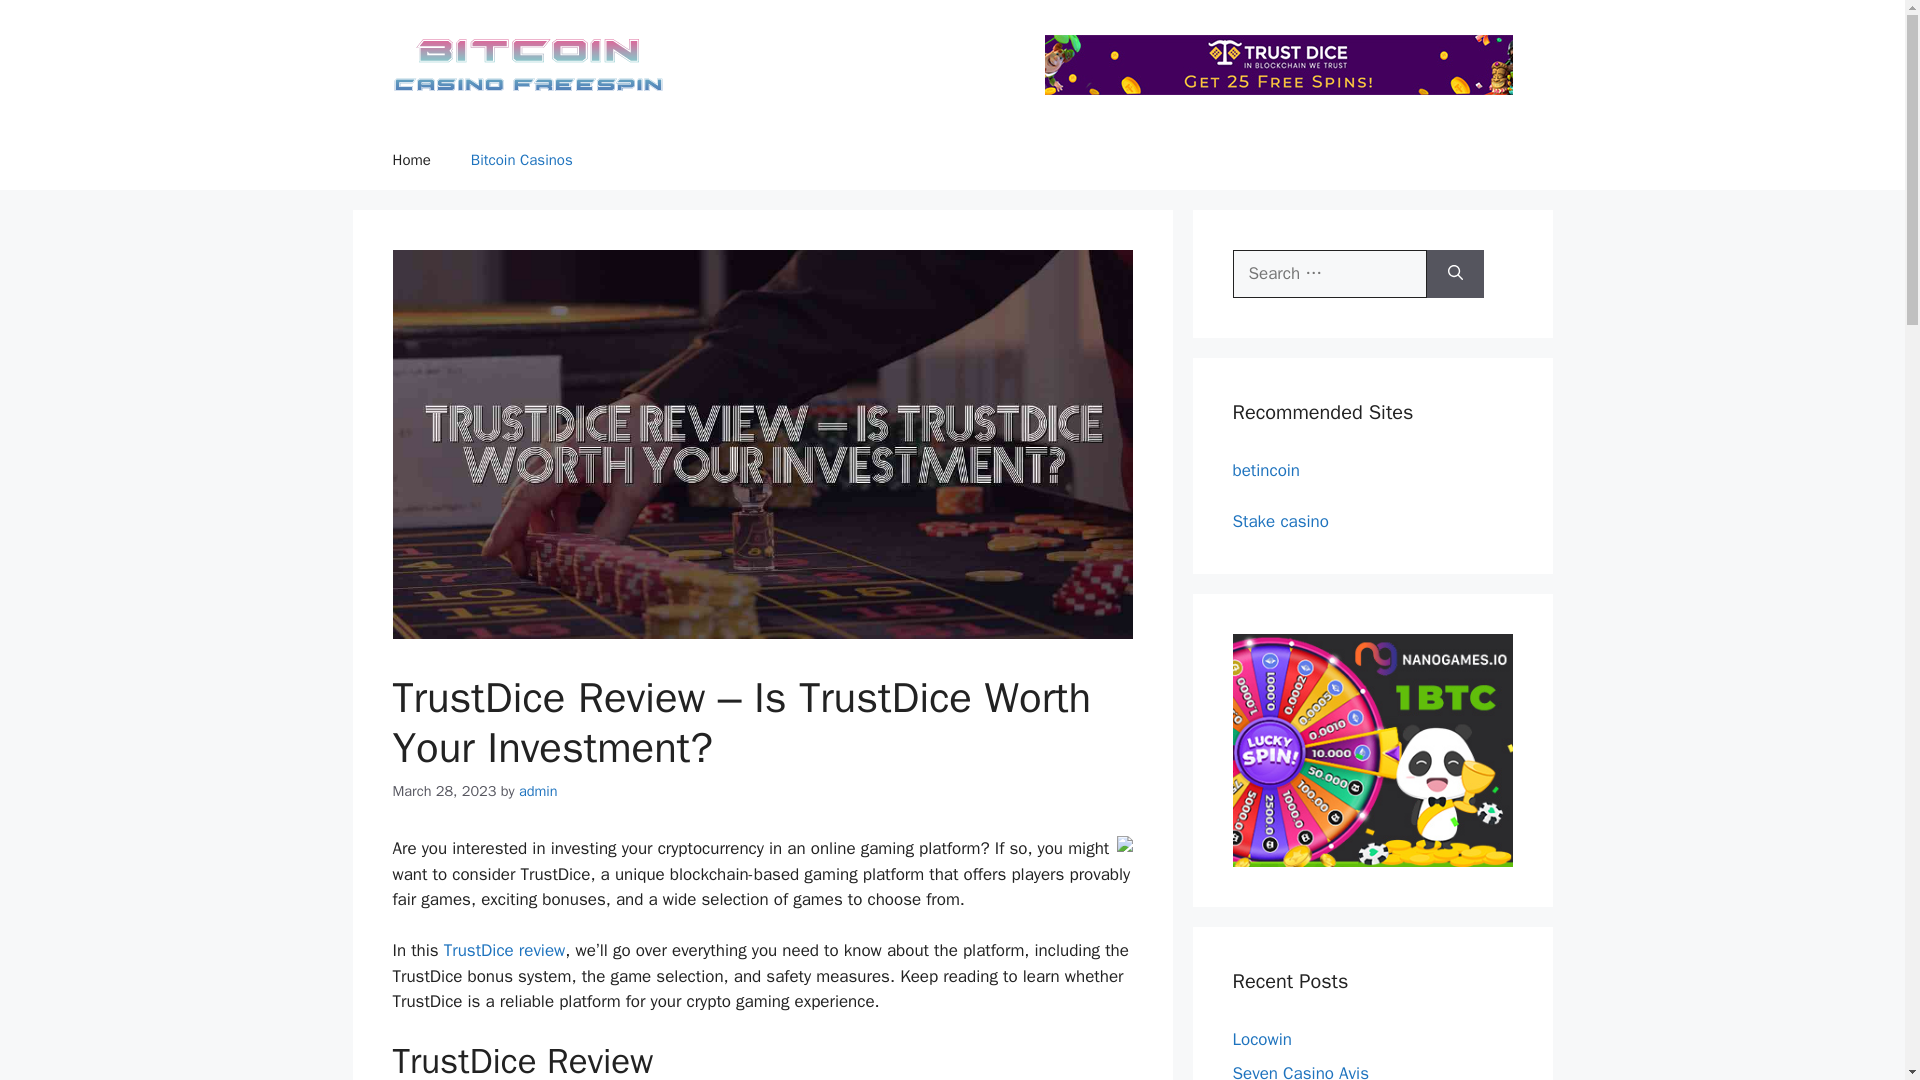 This screenshot has height=1080, width=1920. What do you see at coordinates (1261, 1039) in the screenshot?
I see `Locowin` at bounding box center [1261, 1039].